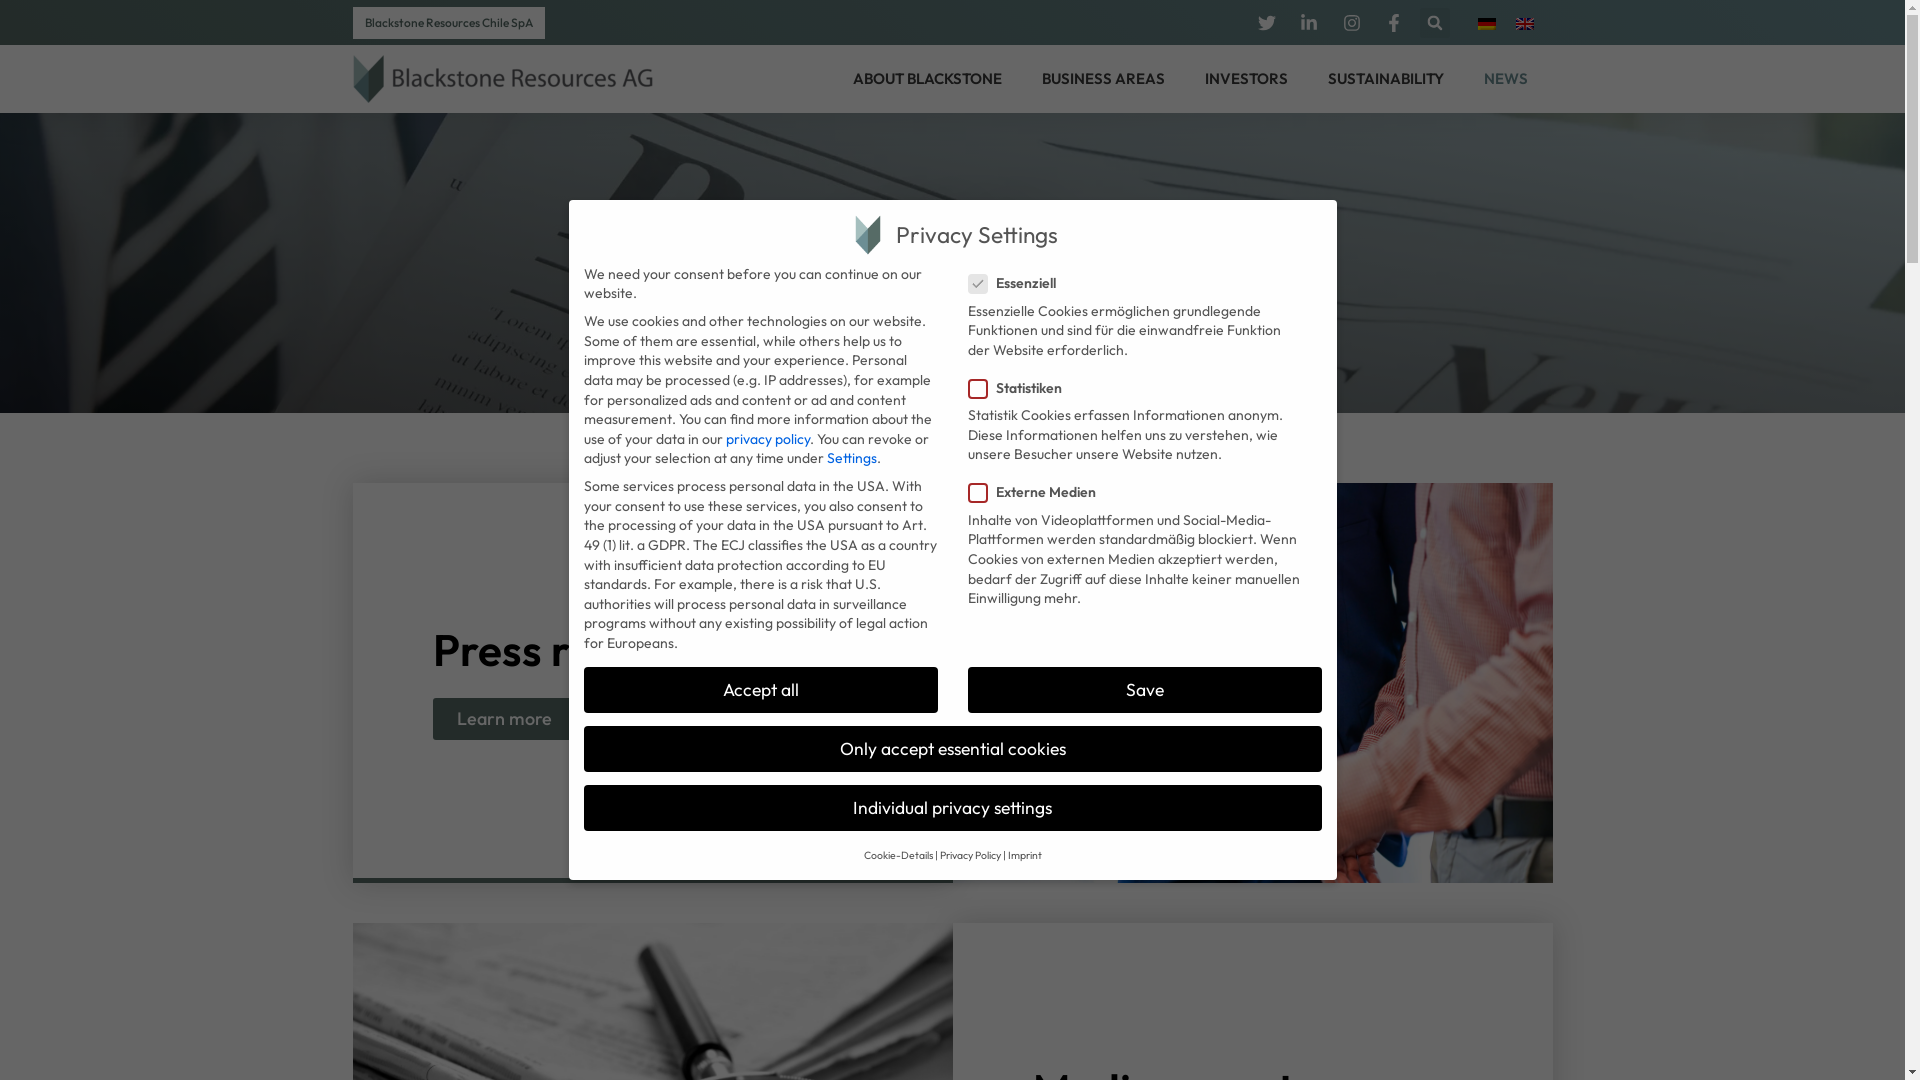 Image resolution: width=1920 pixels, height=1080 pixels. What do you see at coordinates (1025, 856) in the screenshot?
I see `Imprint` at bounding box center [1025, 856].